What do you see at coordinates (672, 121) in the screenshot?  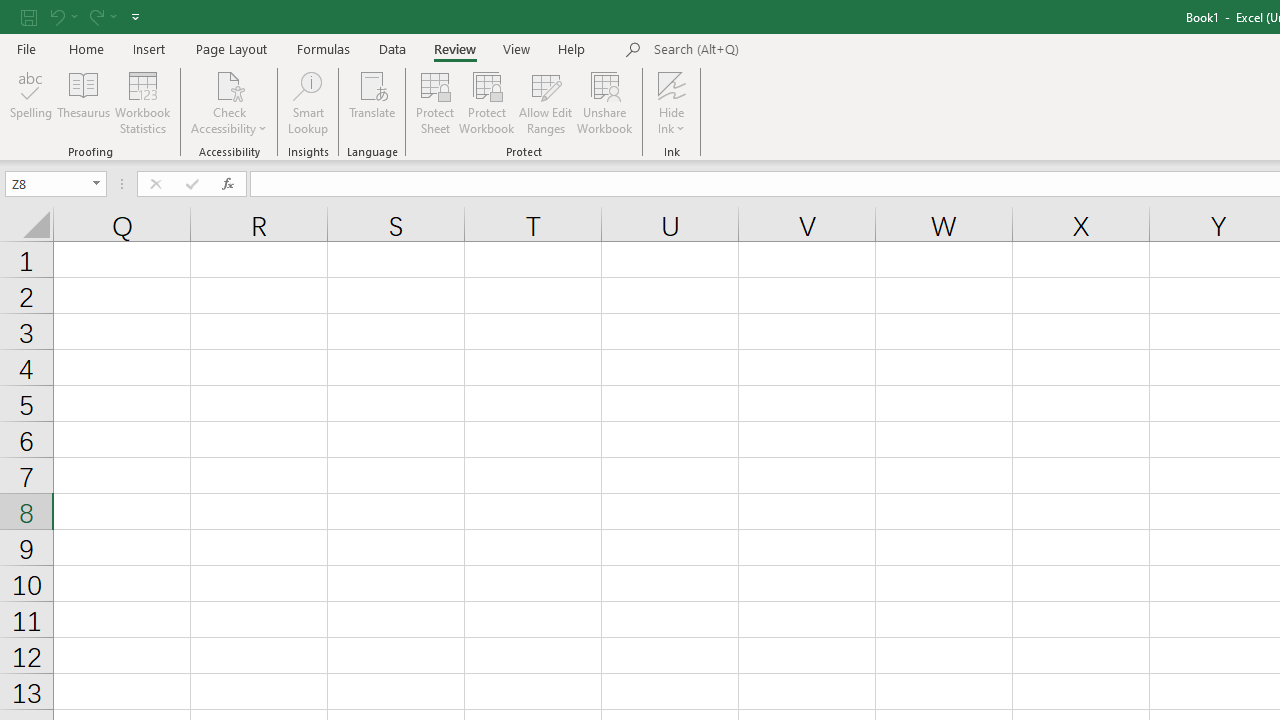 I see `More Options` at bounding box center [672, 121].